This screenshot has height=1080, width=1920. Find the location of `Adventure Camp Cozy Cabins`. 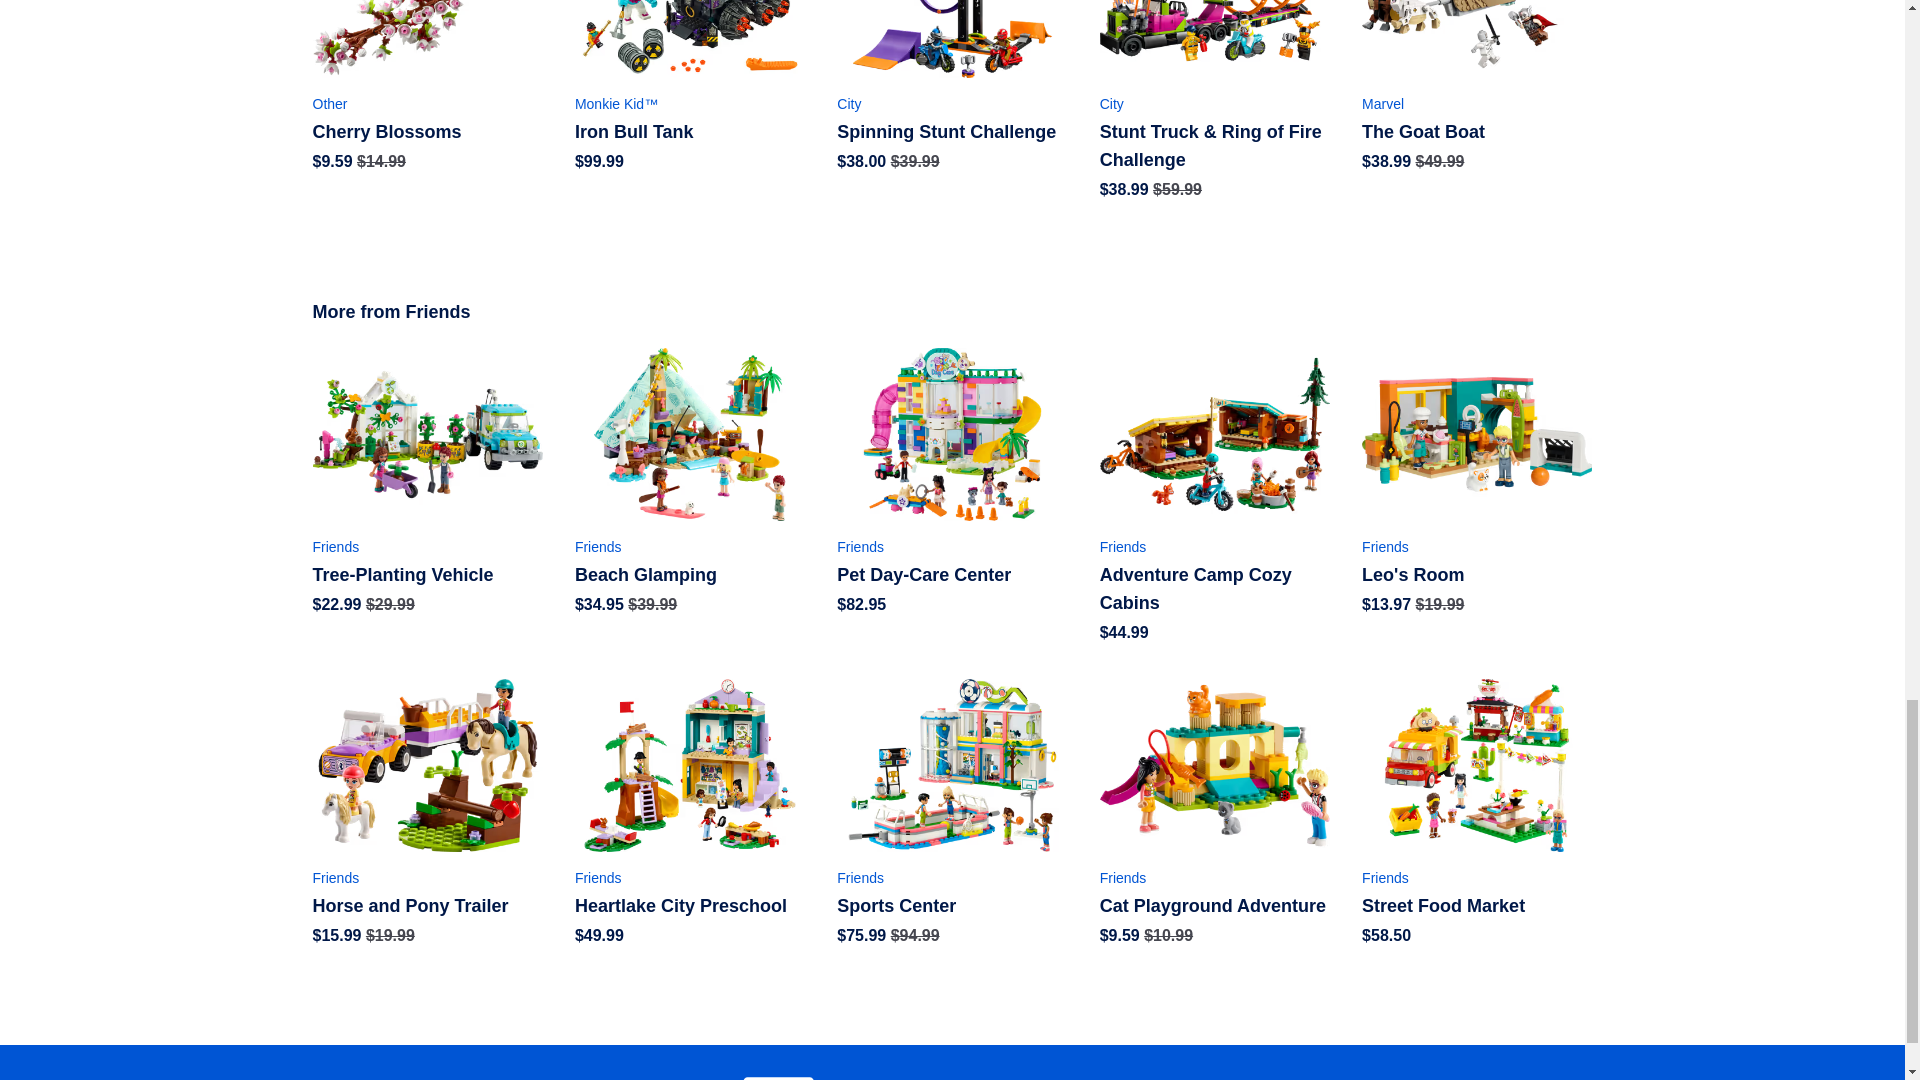

Adventure Camp Cozy Cabins is located at coordinates (1215, 588).